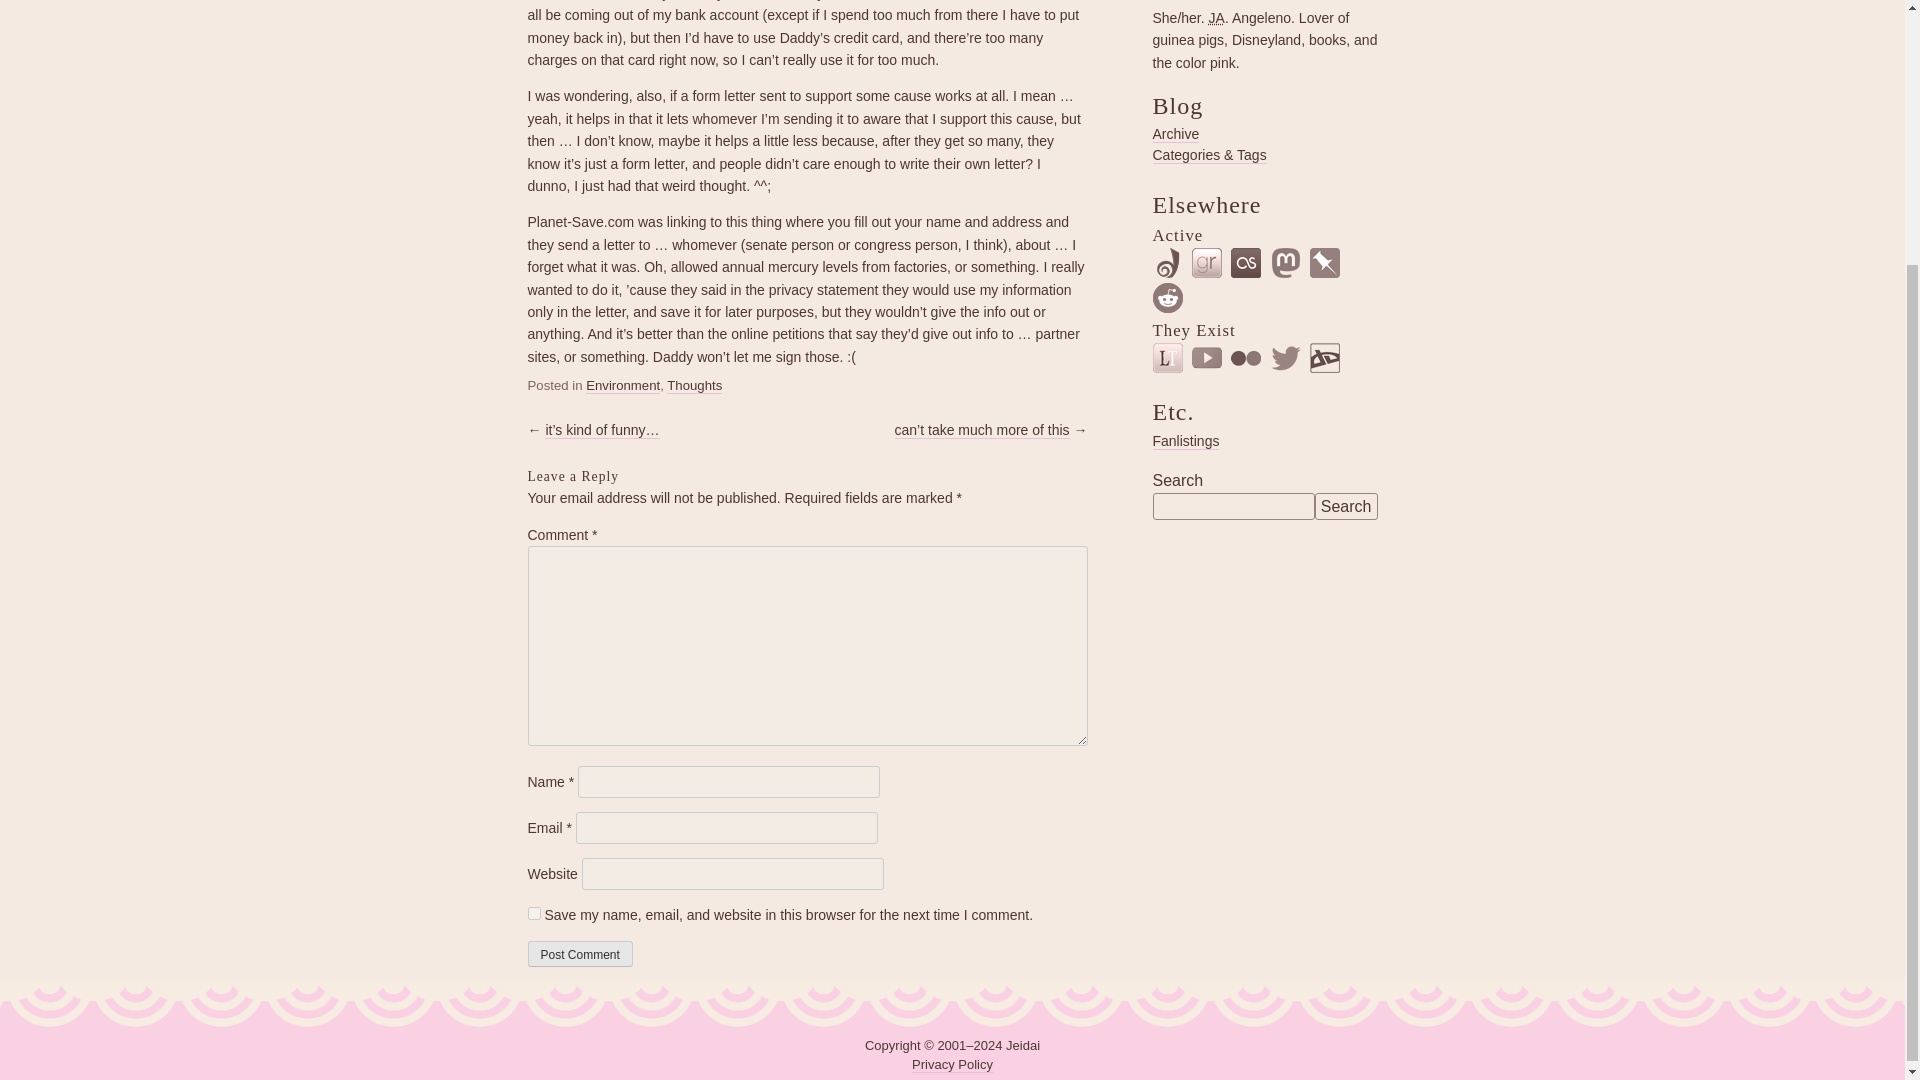 This screenshot has width=1920, height=1080. What do you see at coordinates (622, 386) in the screenshot?
I see `Environment` at bounding box center [622, 386].